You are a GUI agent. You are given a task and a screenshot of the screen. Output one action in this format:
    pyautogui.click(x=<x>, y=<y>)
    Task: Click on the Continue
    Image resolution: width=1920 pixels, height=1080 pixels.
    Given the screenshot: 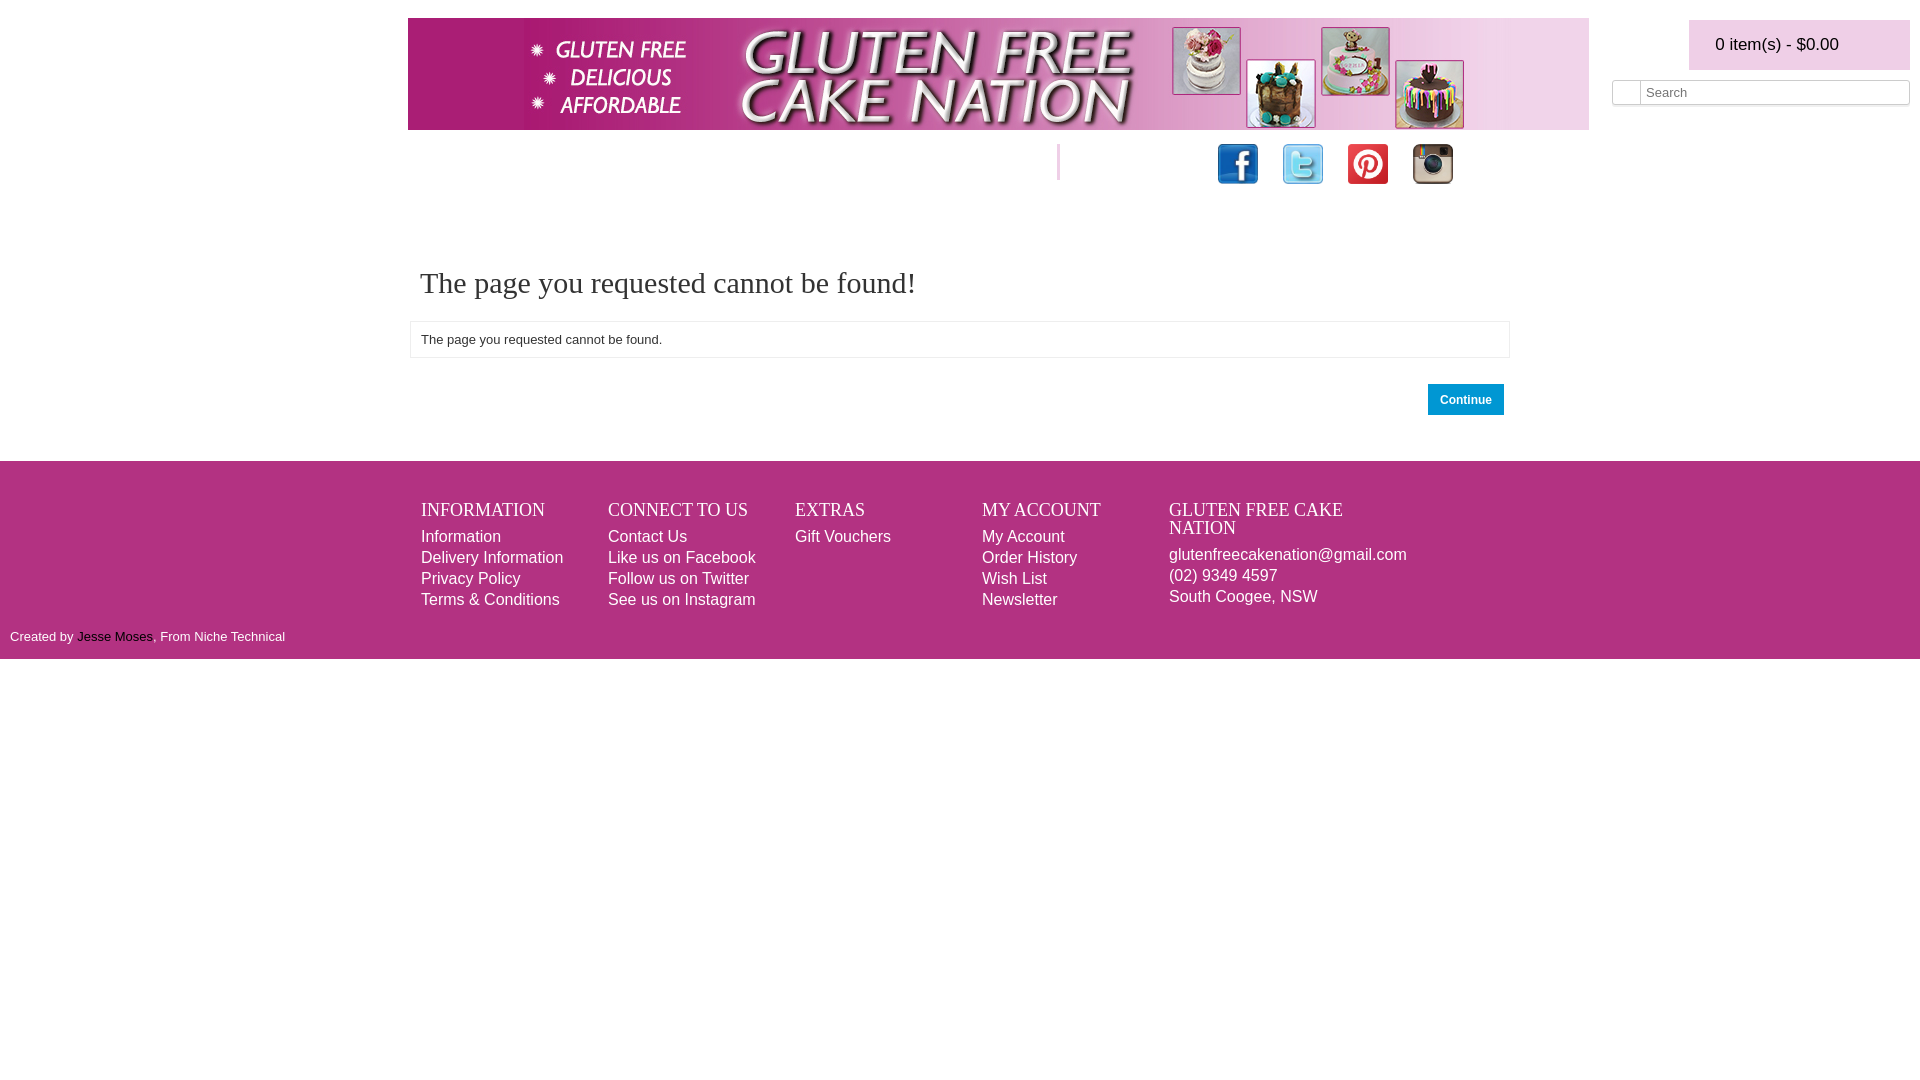 What is the action you would take?
    pyautogui.click(x=1466, y=400)
    